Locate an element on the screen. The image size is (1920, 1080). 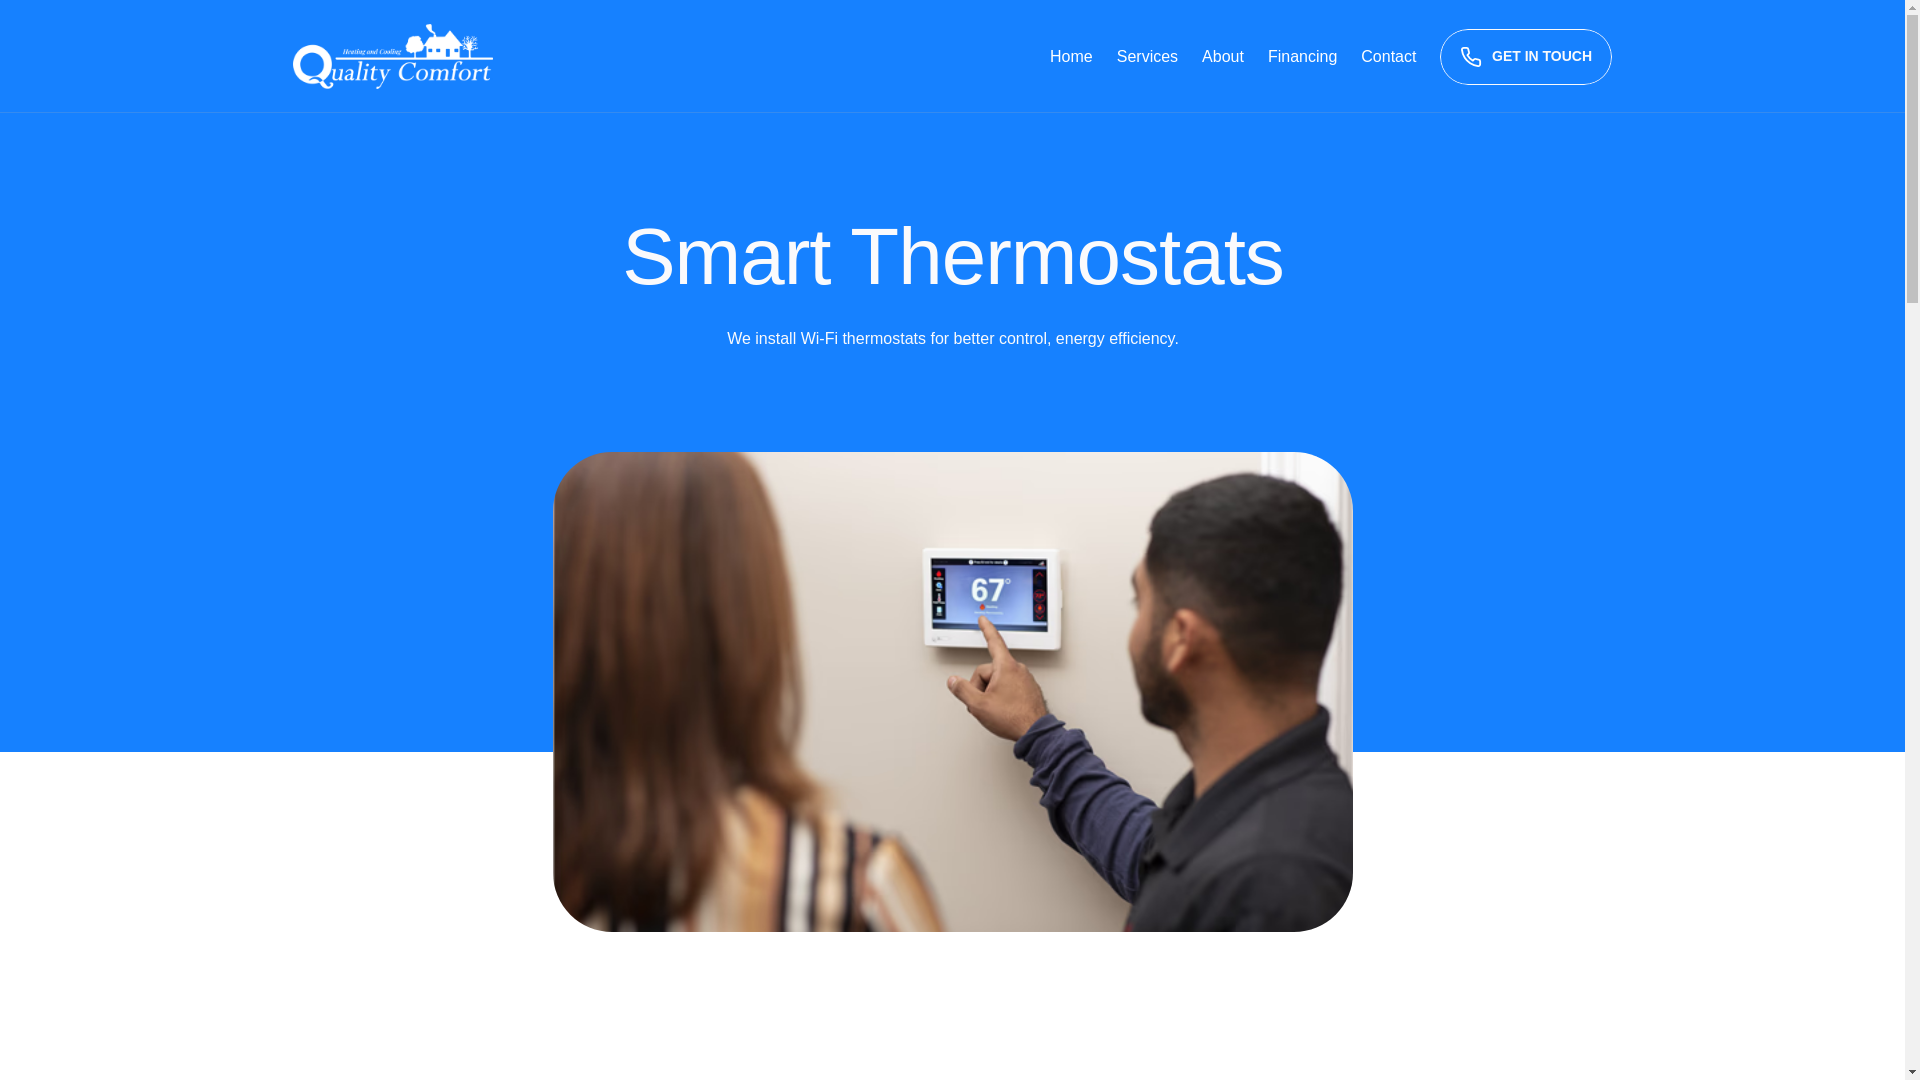
Contact is located at coordinates (1388, 56).